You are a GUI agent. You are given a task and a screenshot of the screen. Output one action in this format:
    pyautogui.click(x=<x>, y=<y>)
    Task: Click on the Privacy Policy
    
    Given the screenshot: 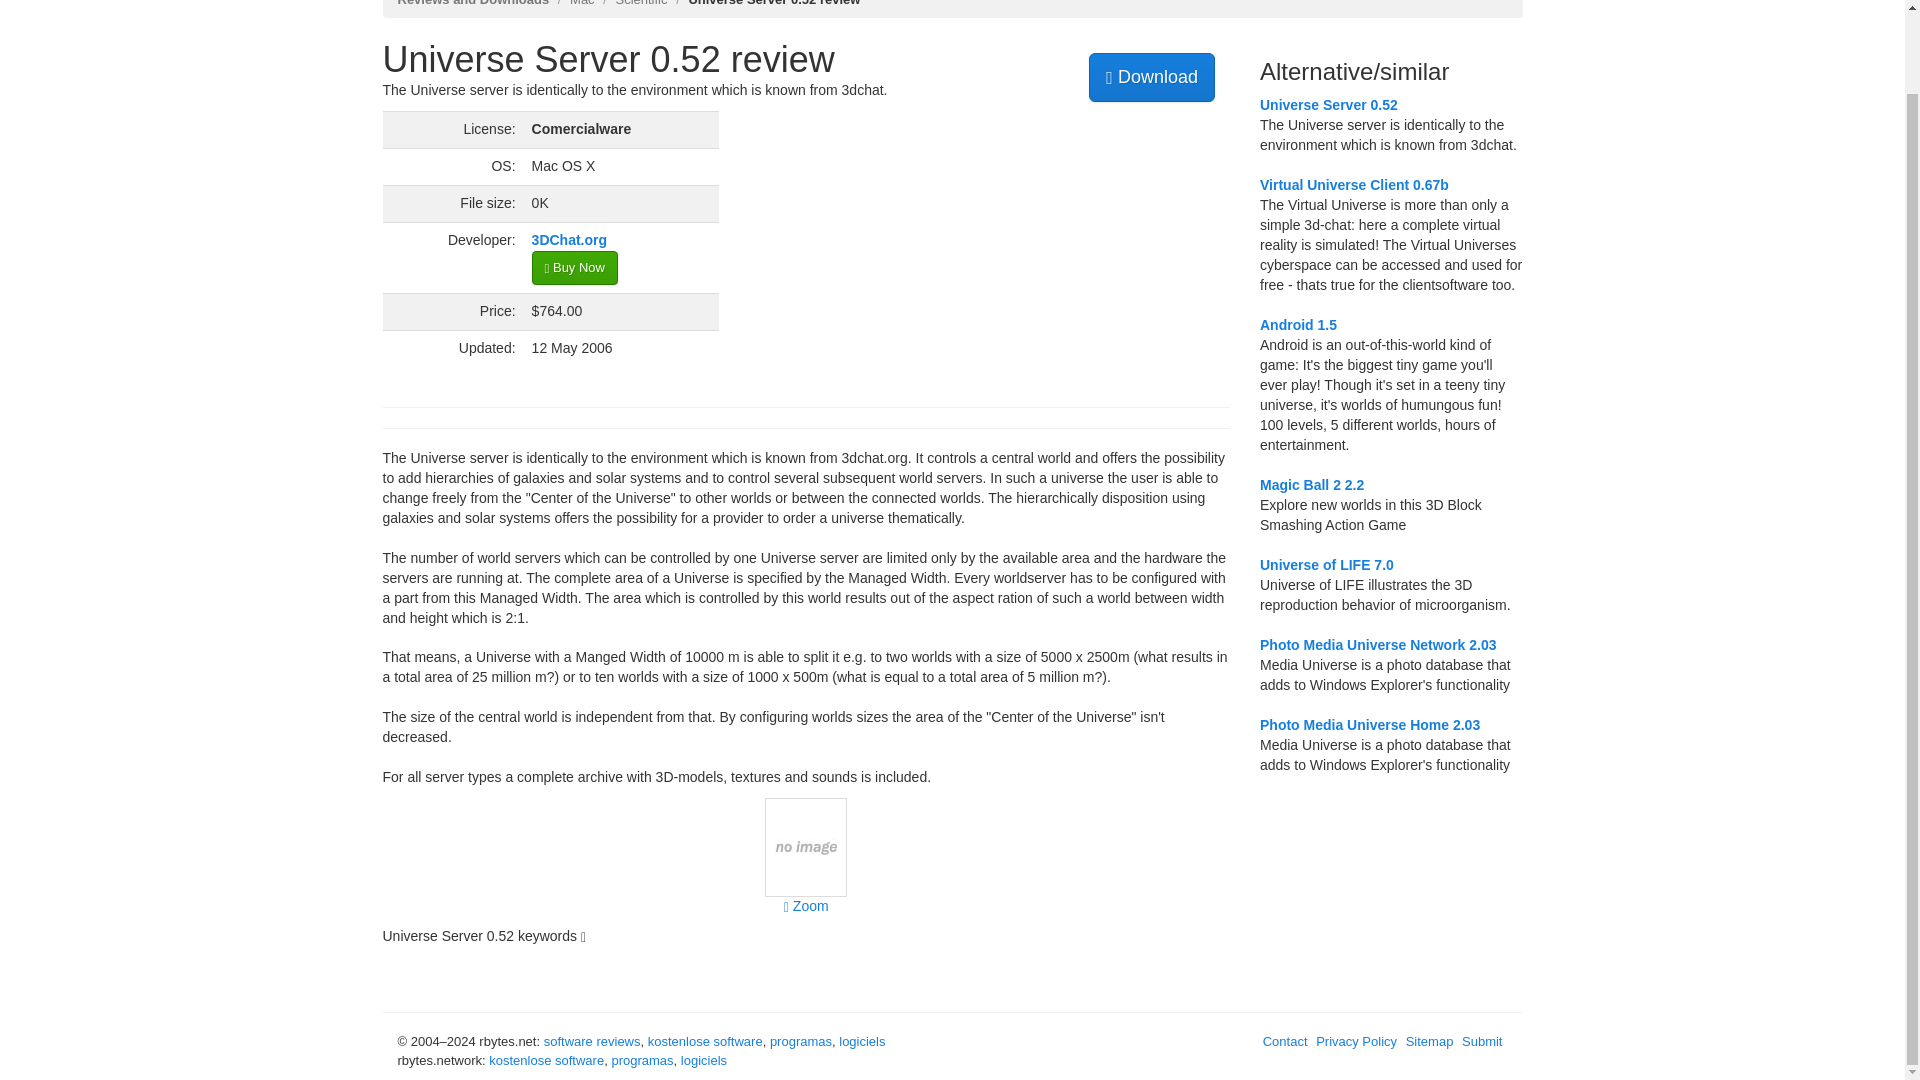 What is the action you would take?
    pyautogui.click(x=1358, y=1040)
    